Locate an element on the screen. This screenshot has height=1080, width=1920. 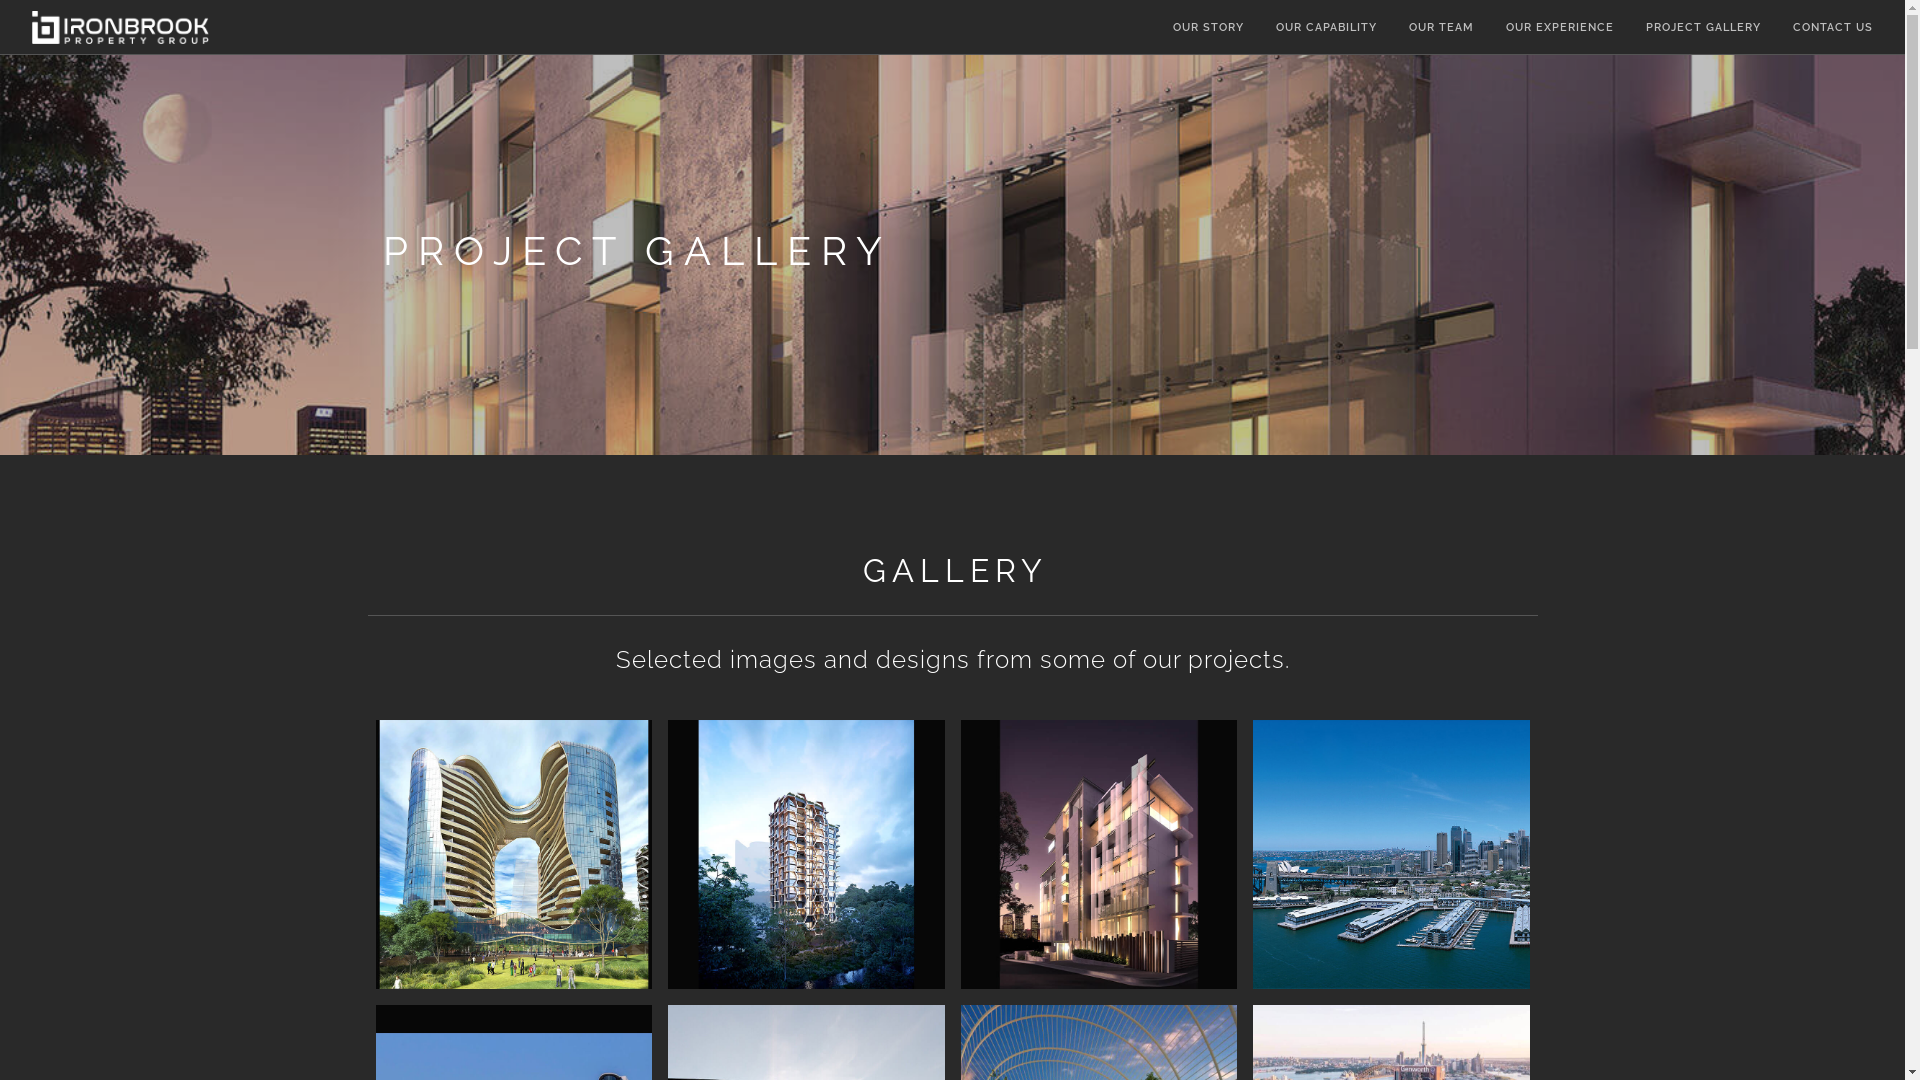
CONTACT US is located at coordinates (1833, 28).